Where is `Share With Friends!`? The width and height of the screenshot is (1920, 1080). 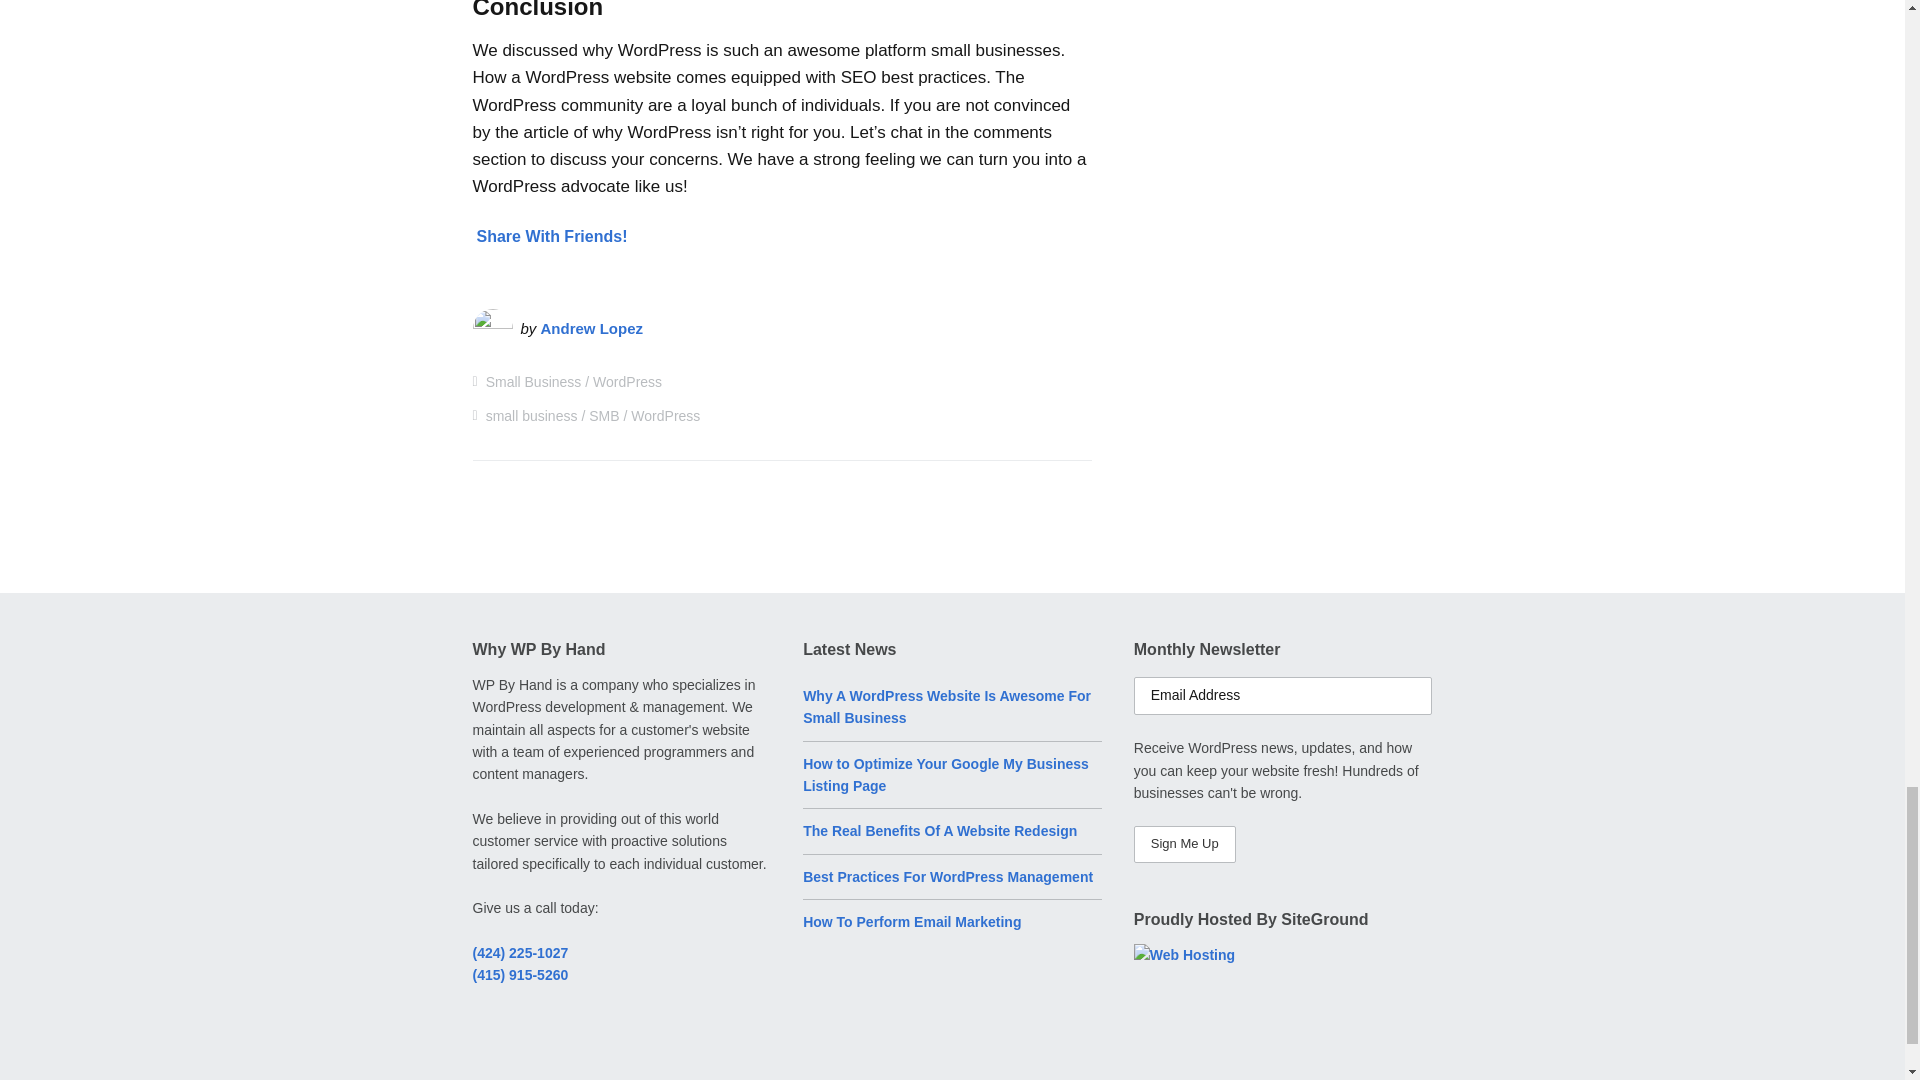 Share With Friends! is located at coordinates (552, 236).